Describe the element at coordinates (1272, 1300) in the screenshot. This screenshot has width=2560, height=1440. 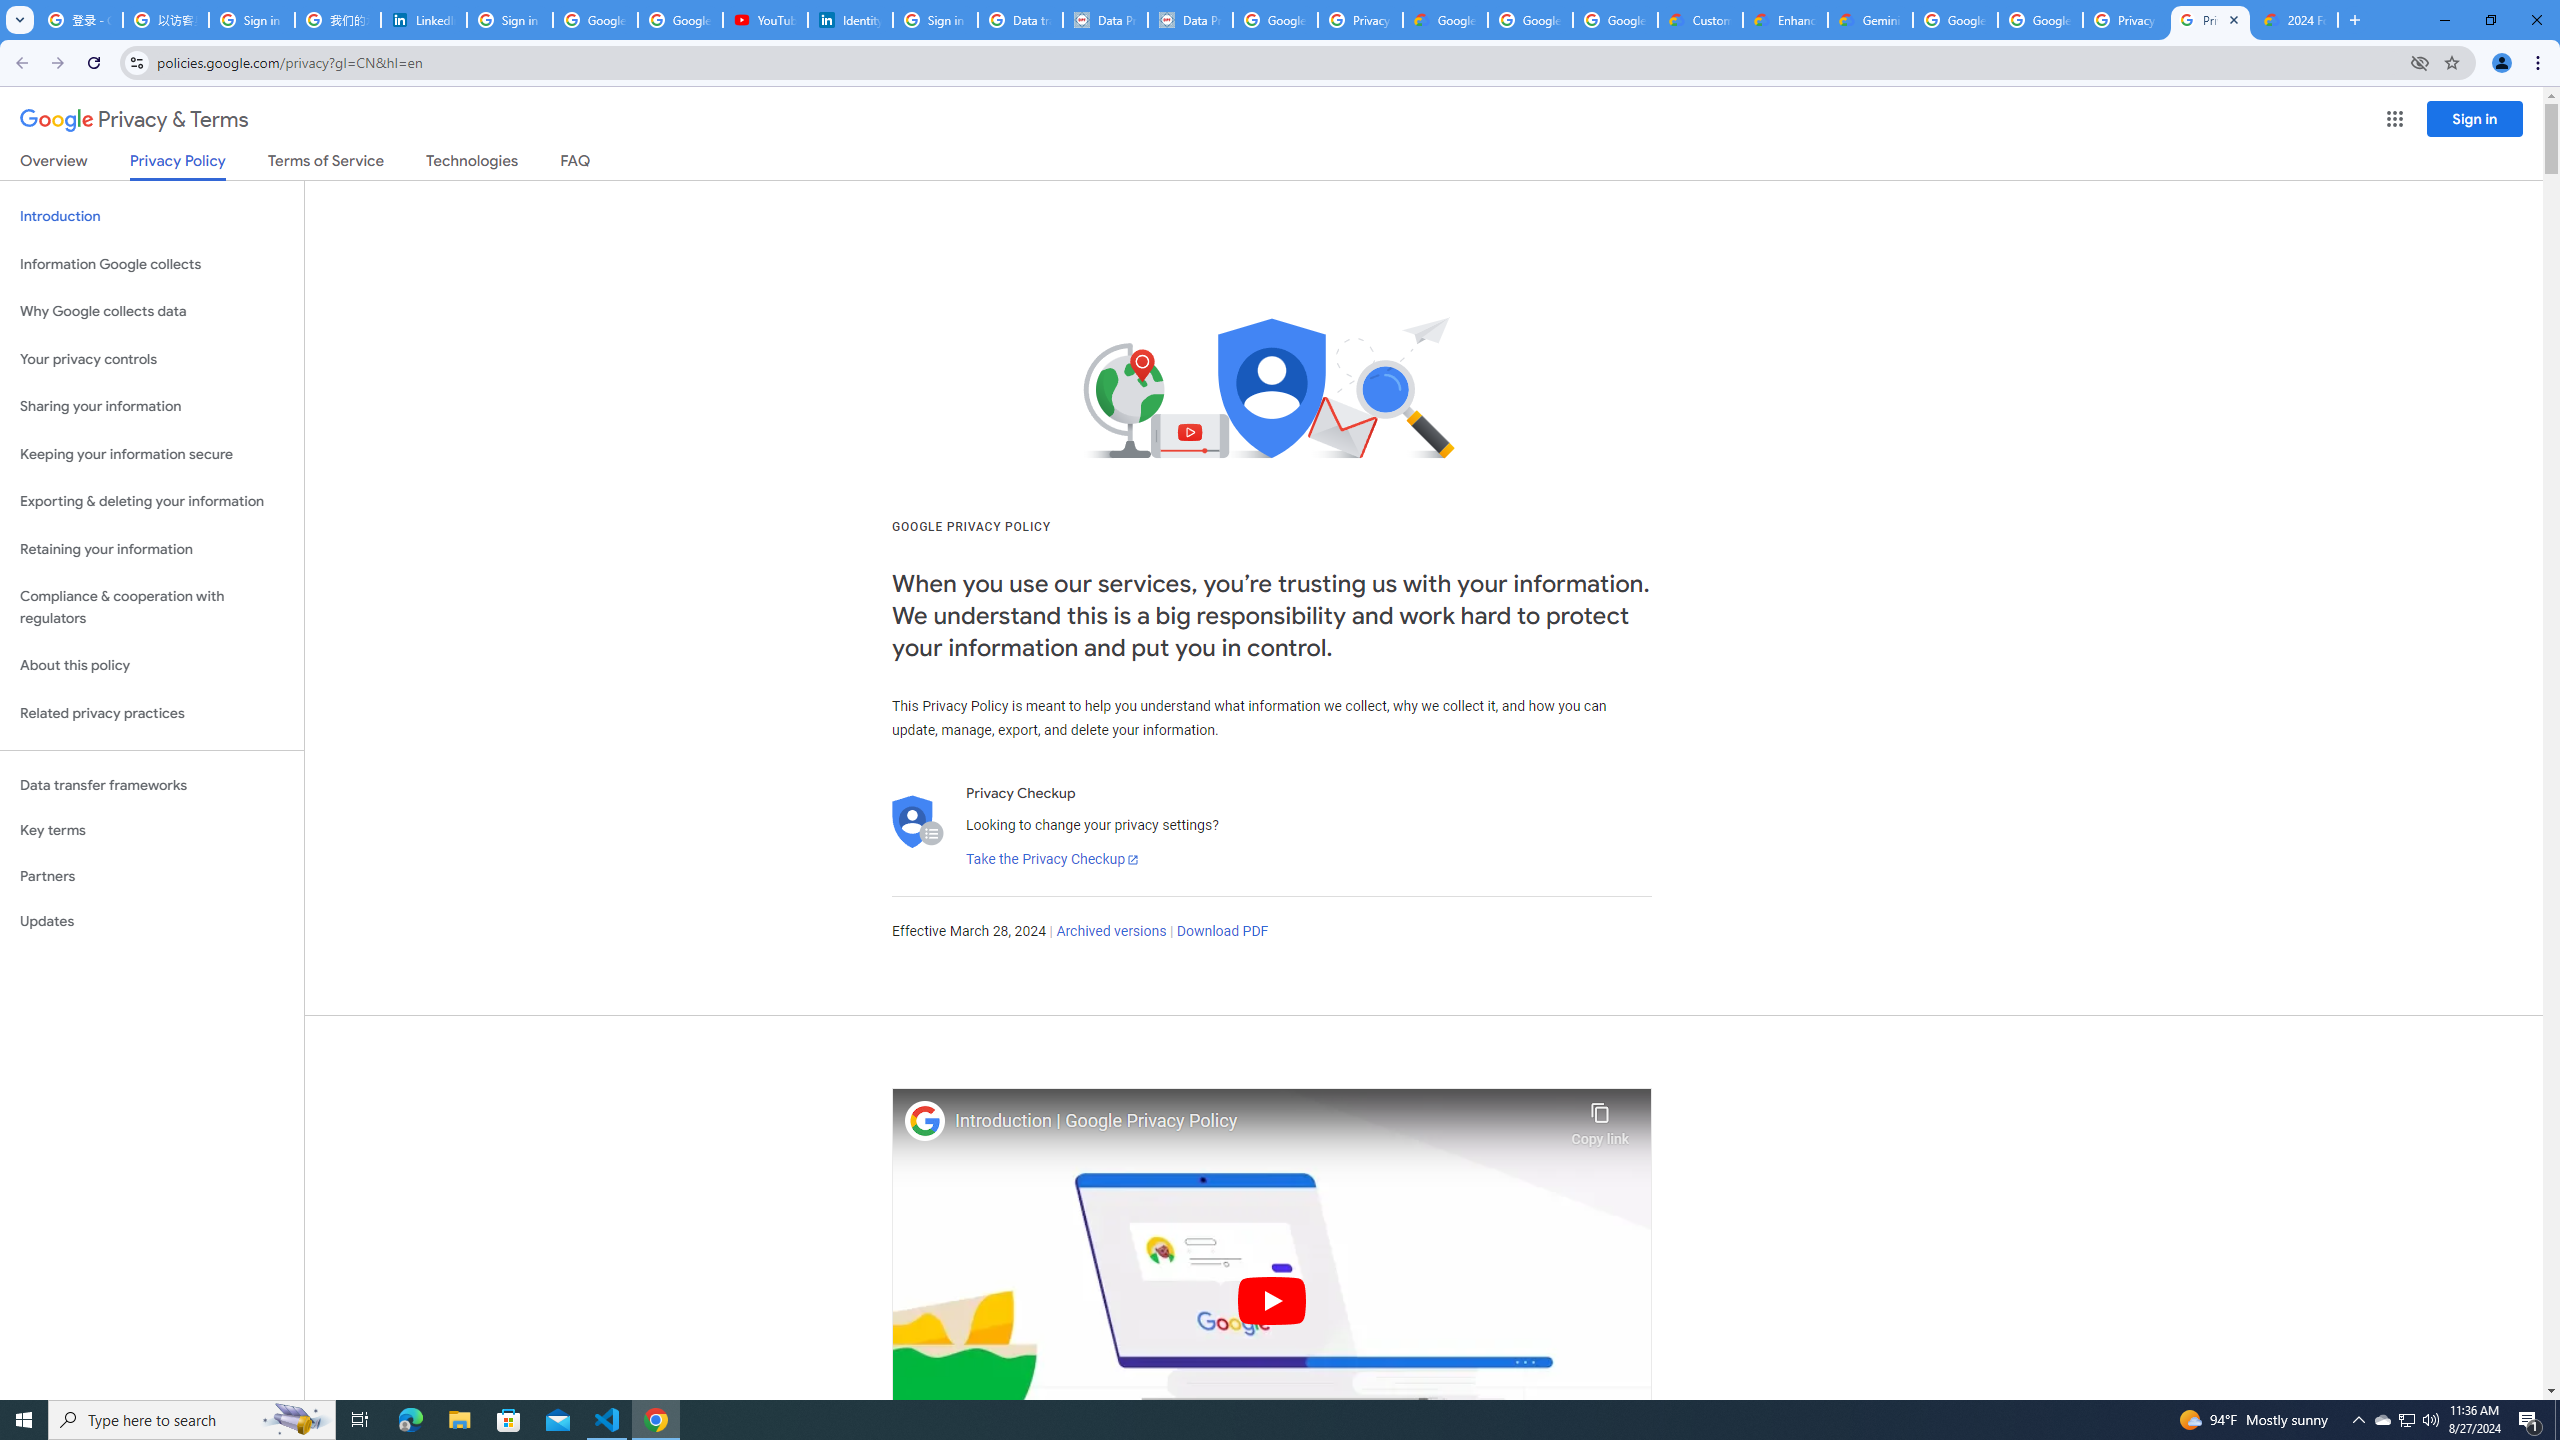
I see `Play` at that location.